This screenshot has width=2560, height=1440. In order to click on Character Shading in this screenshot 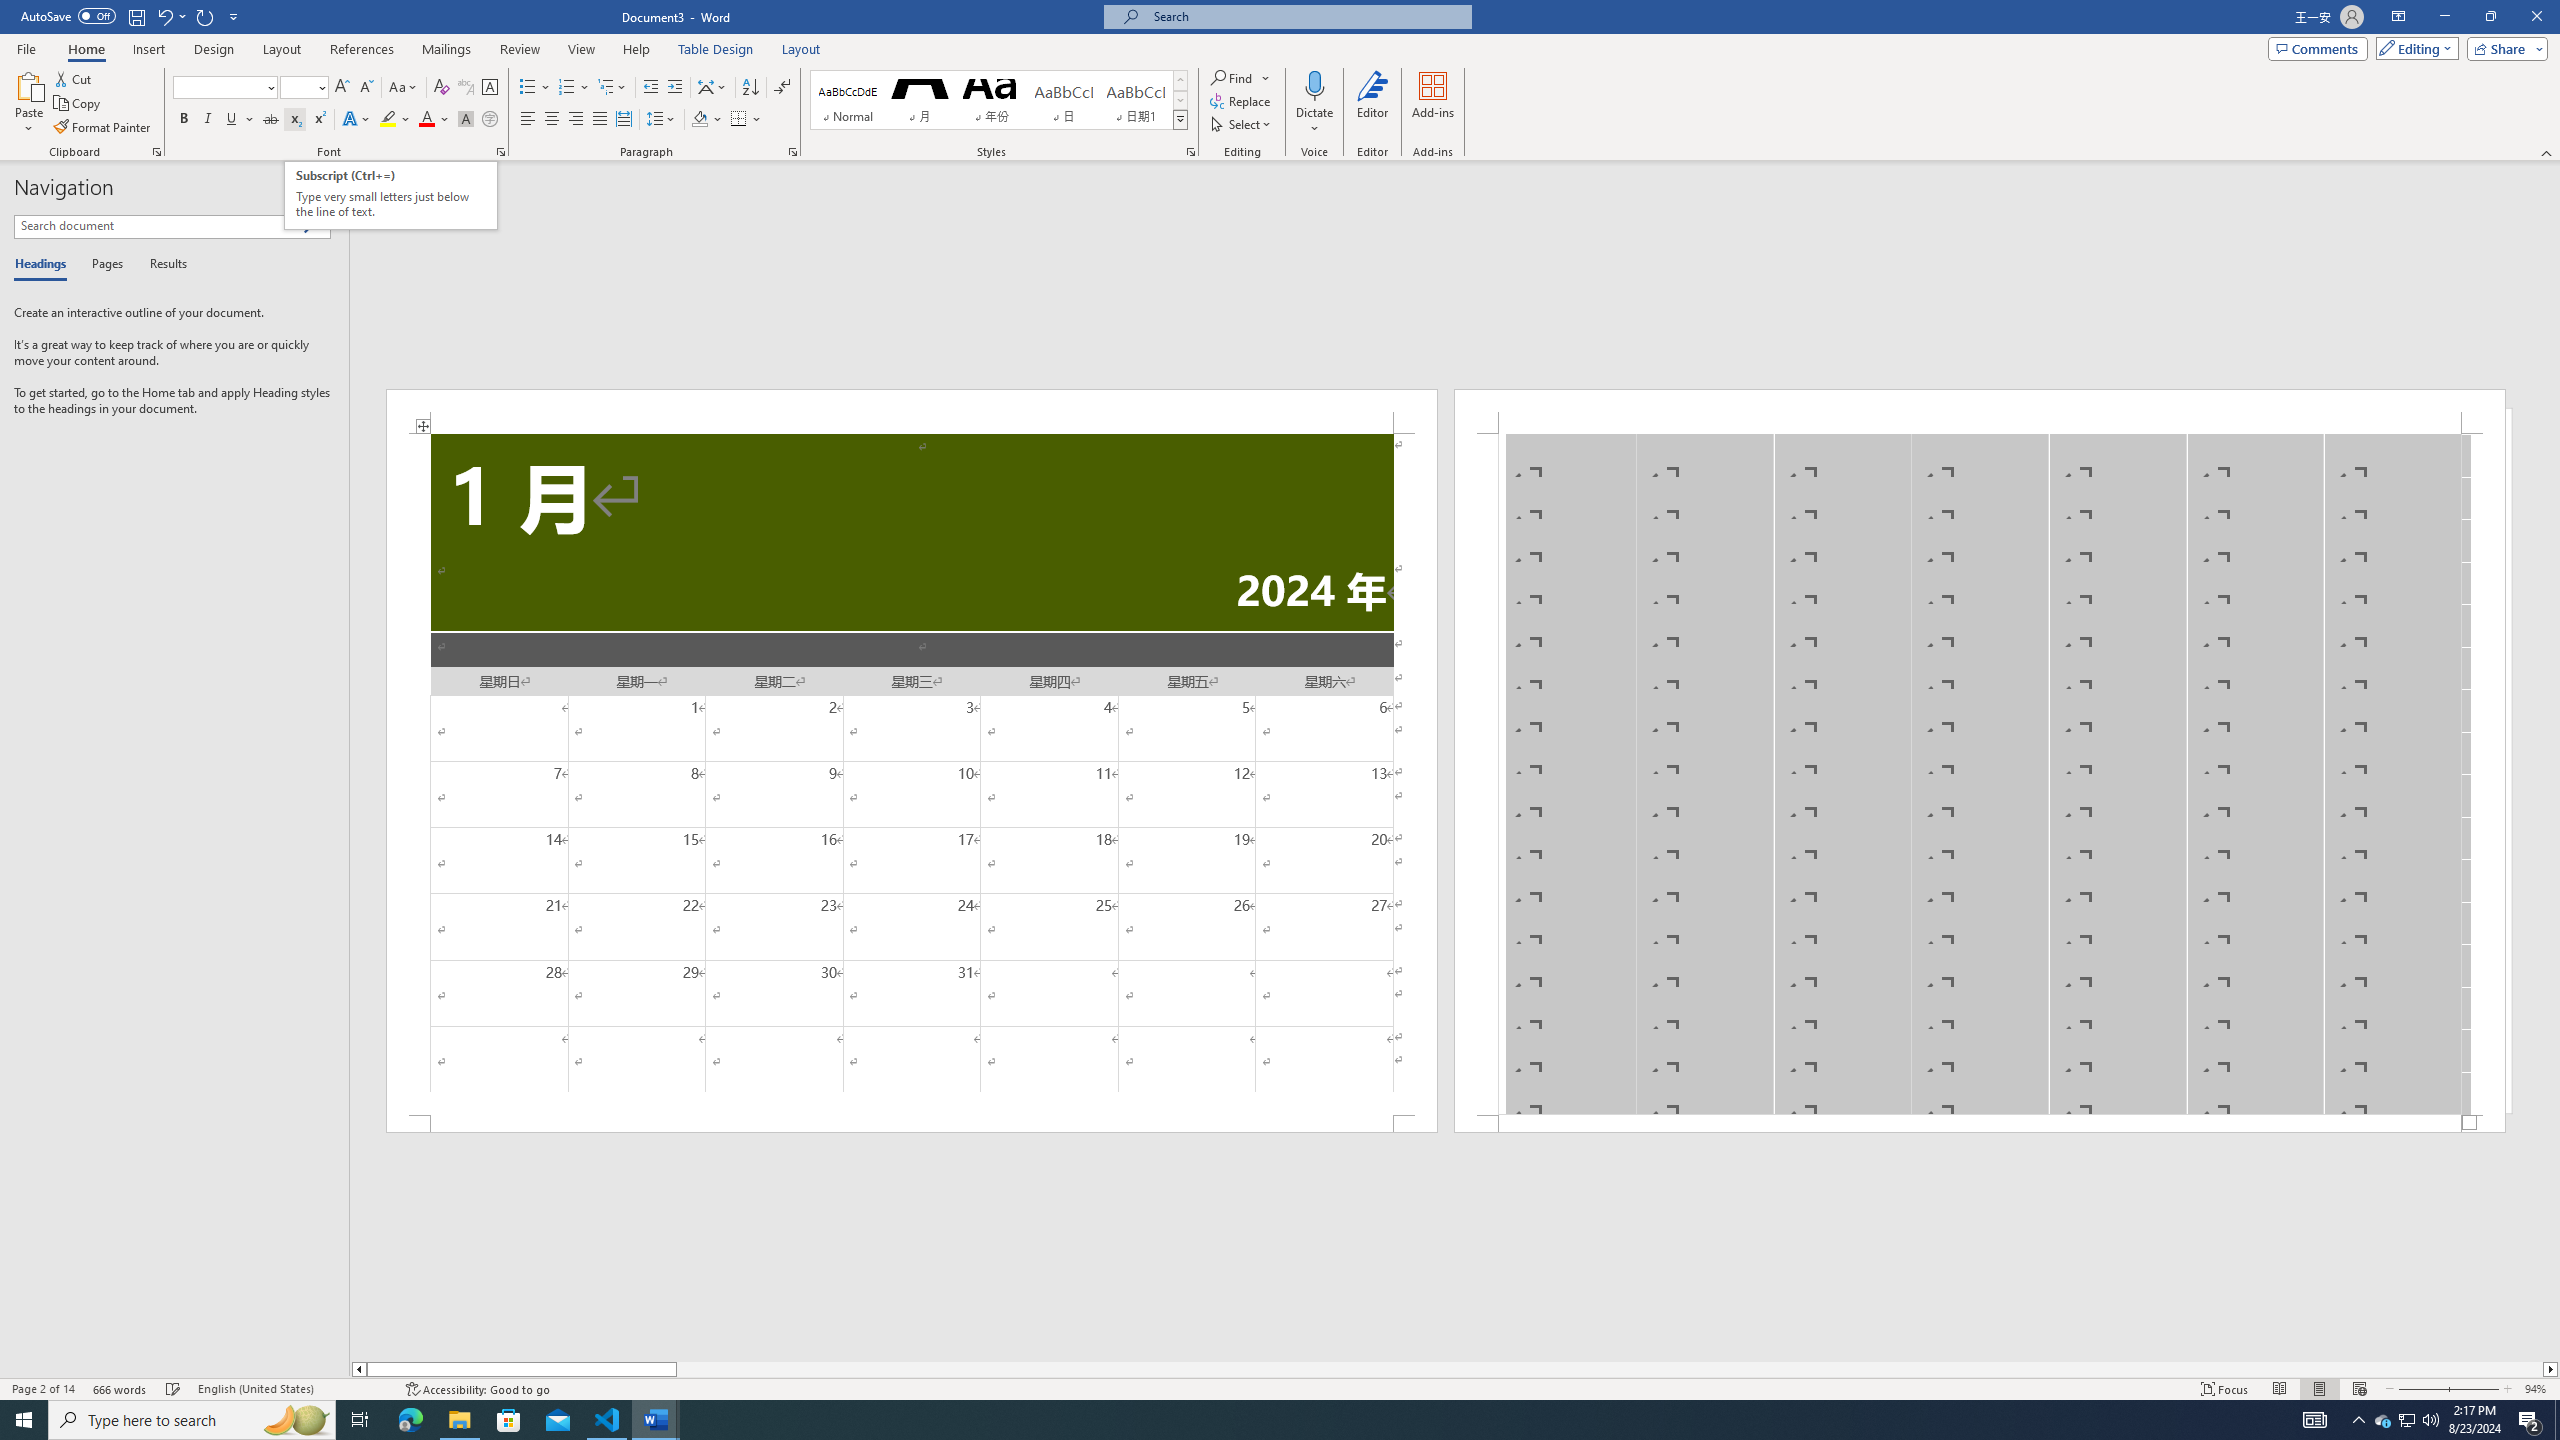, I will do `click(466, 120)`.